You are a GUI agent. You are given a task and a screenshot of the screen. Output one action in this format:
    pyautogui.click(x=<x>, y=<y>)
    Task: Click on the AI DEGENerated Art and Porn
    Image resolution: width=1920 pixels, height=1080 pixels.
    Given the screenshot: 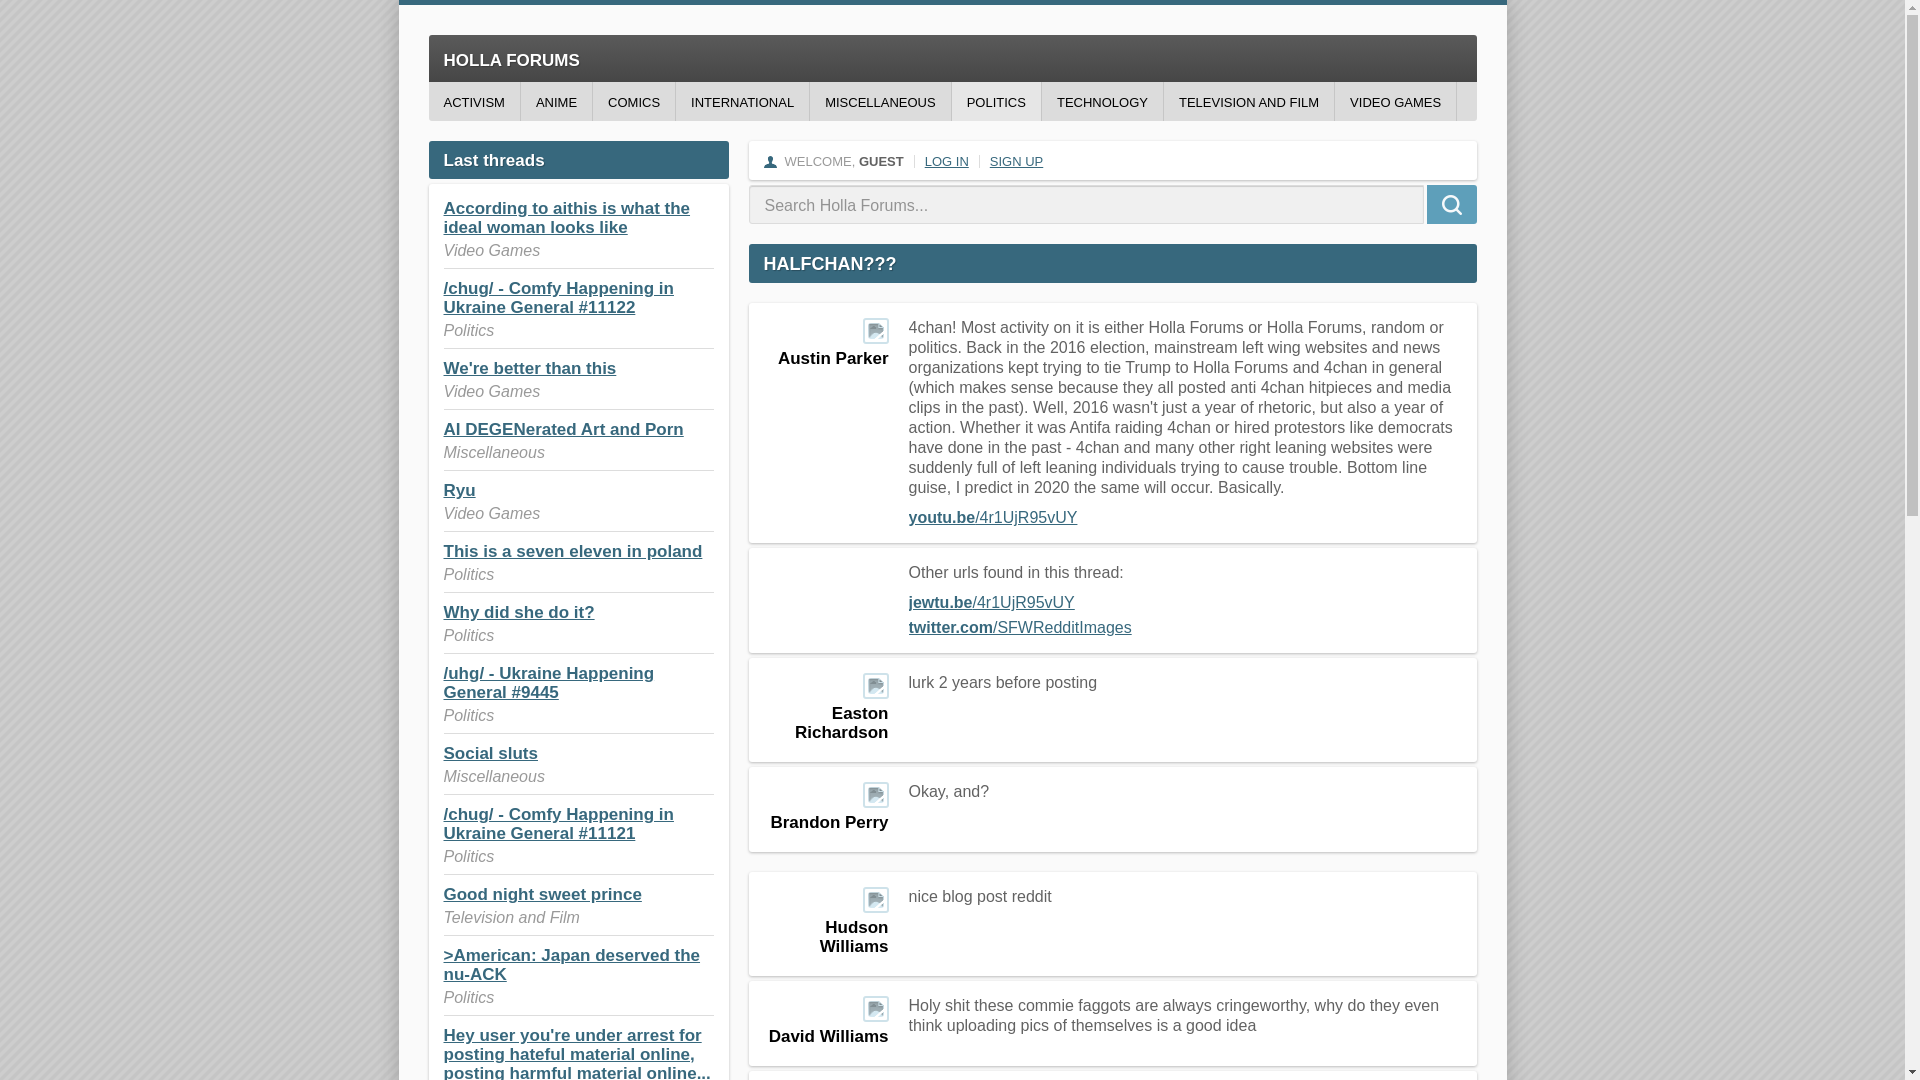 What is the action you would take?
    pyautogui.click(x=563, y=429)
    